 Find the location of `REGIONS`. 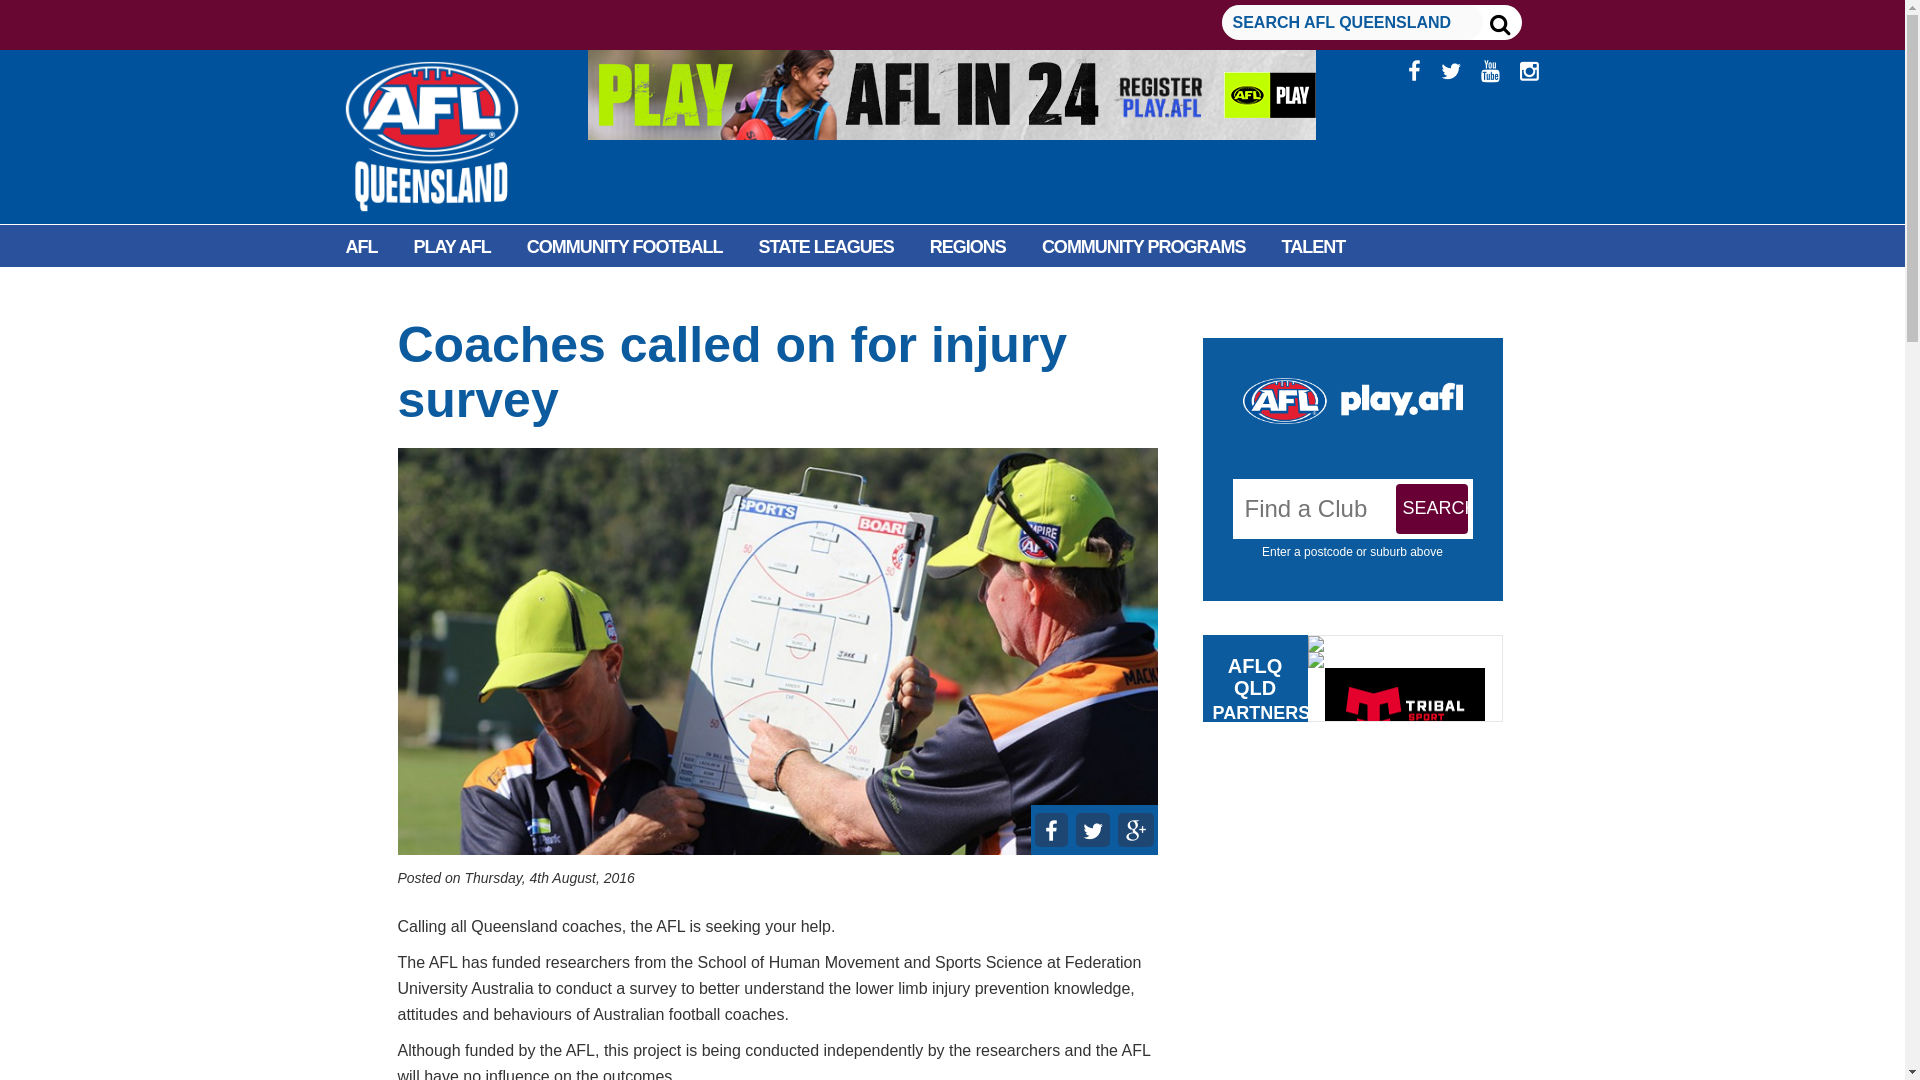

REGIONS is located at coordinates (968, 247).